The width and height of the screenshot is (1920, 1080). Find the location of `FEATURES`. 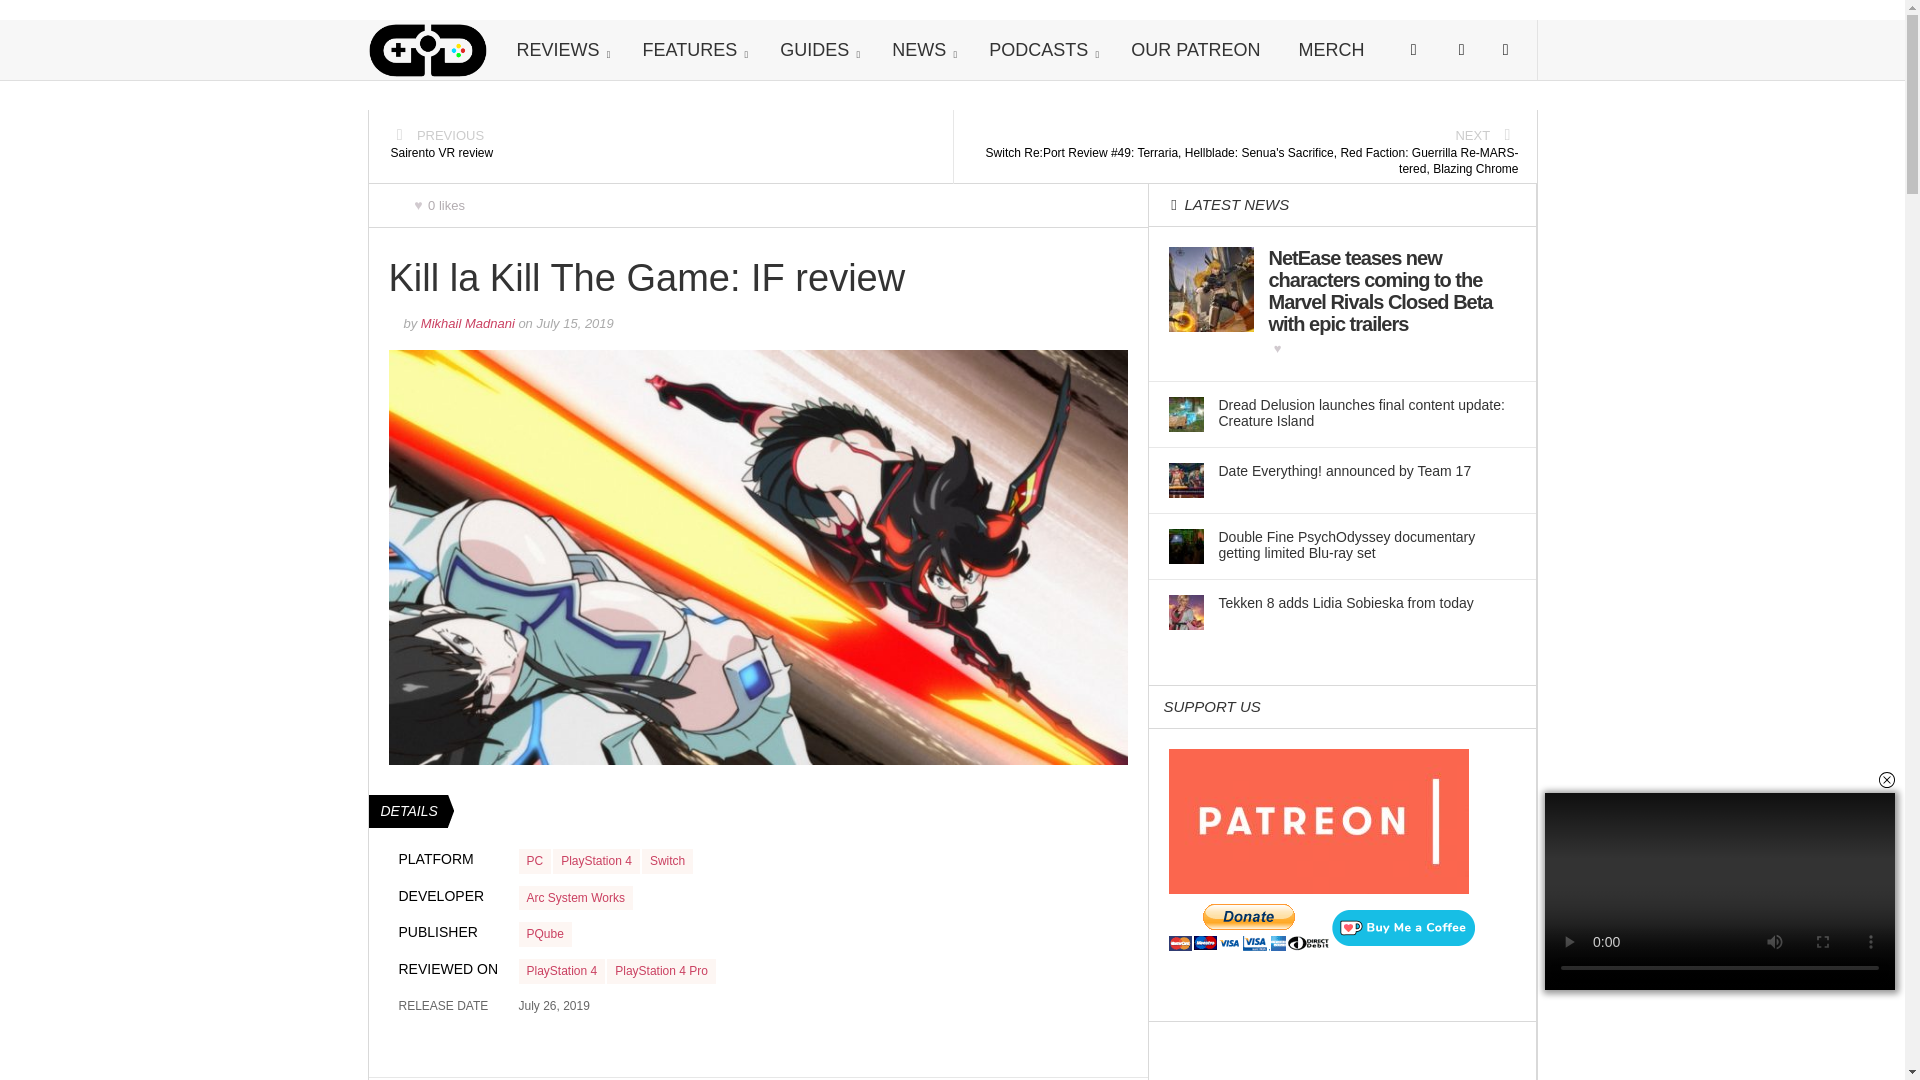

FEATURES is located at coordinates (693, 50).